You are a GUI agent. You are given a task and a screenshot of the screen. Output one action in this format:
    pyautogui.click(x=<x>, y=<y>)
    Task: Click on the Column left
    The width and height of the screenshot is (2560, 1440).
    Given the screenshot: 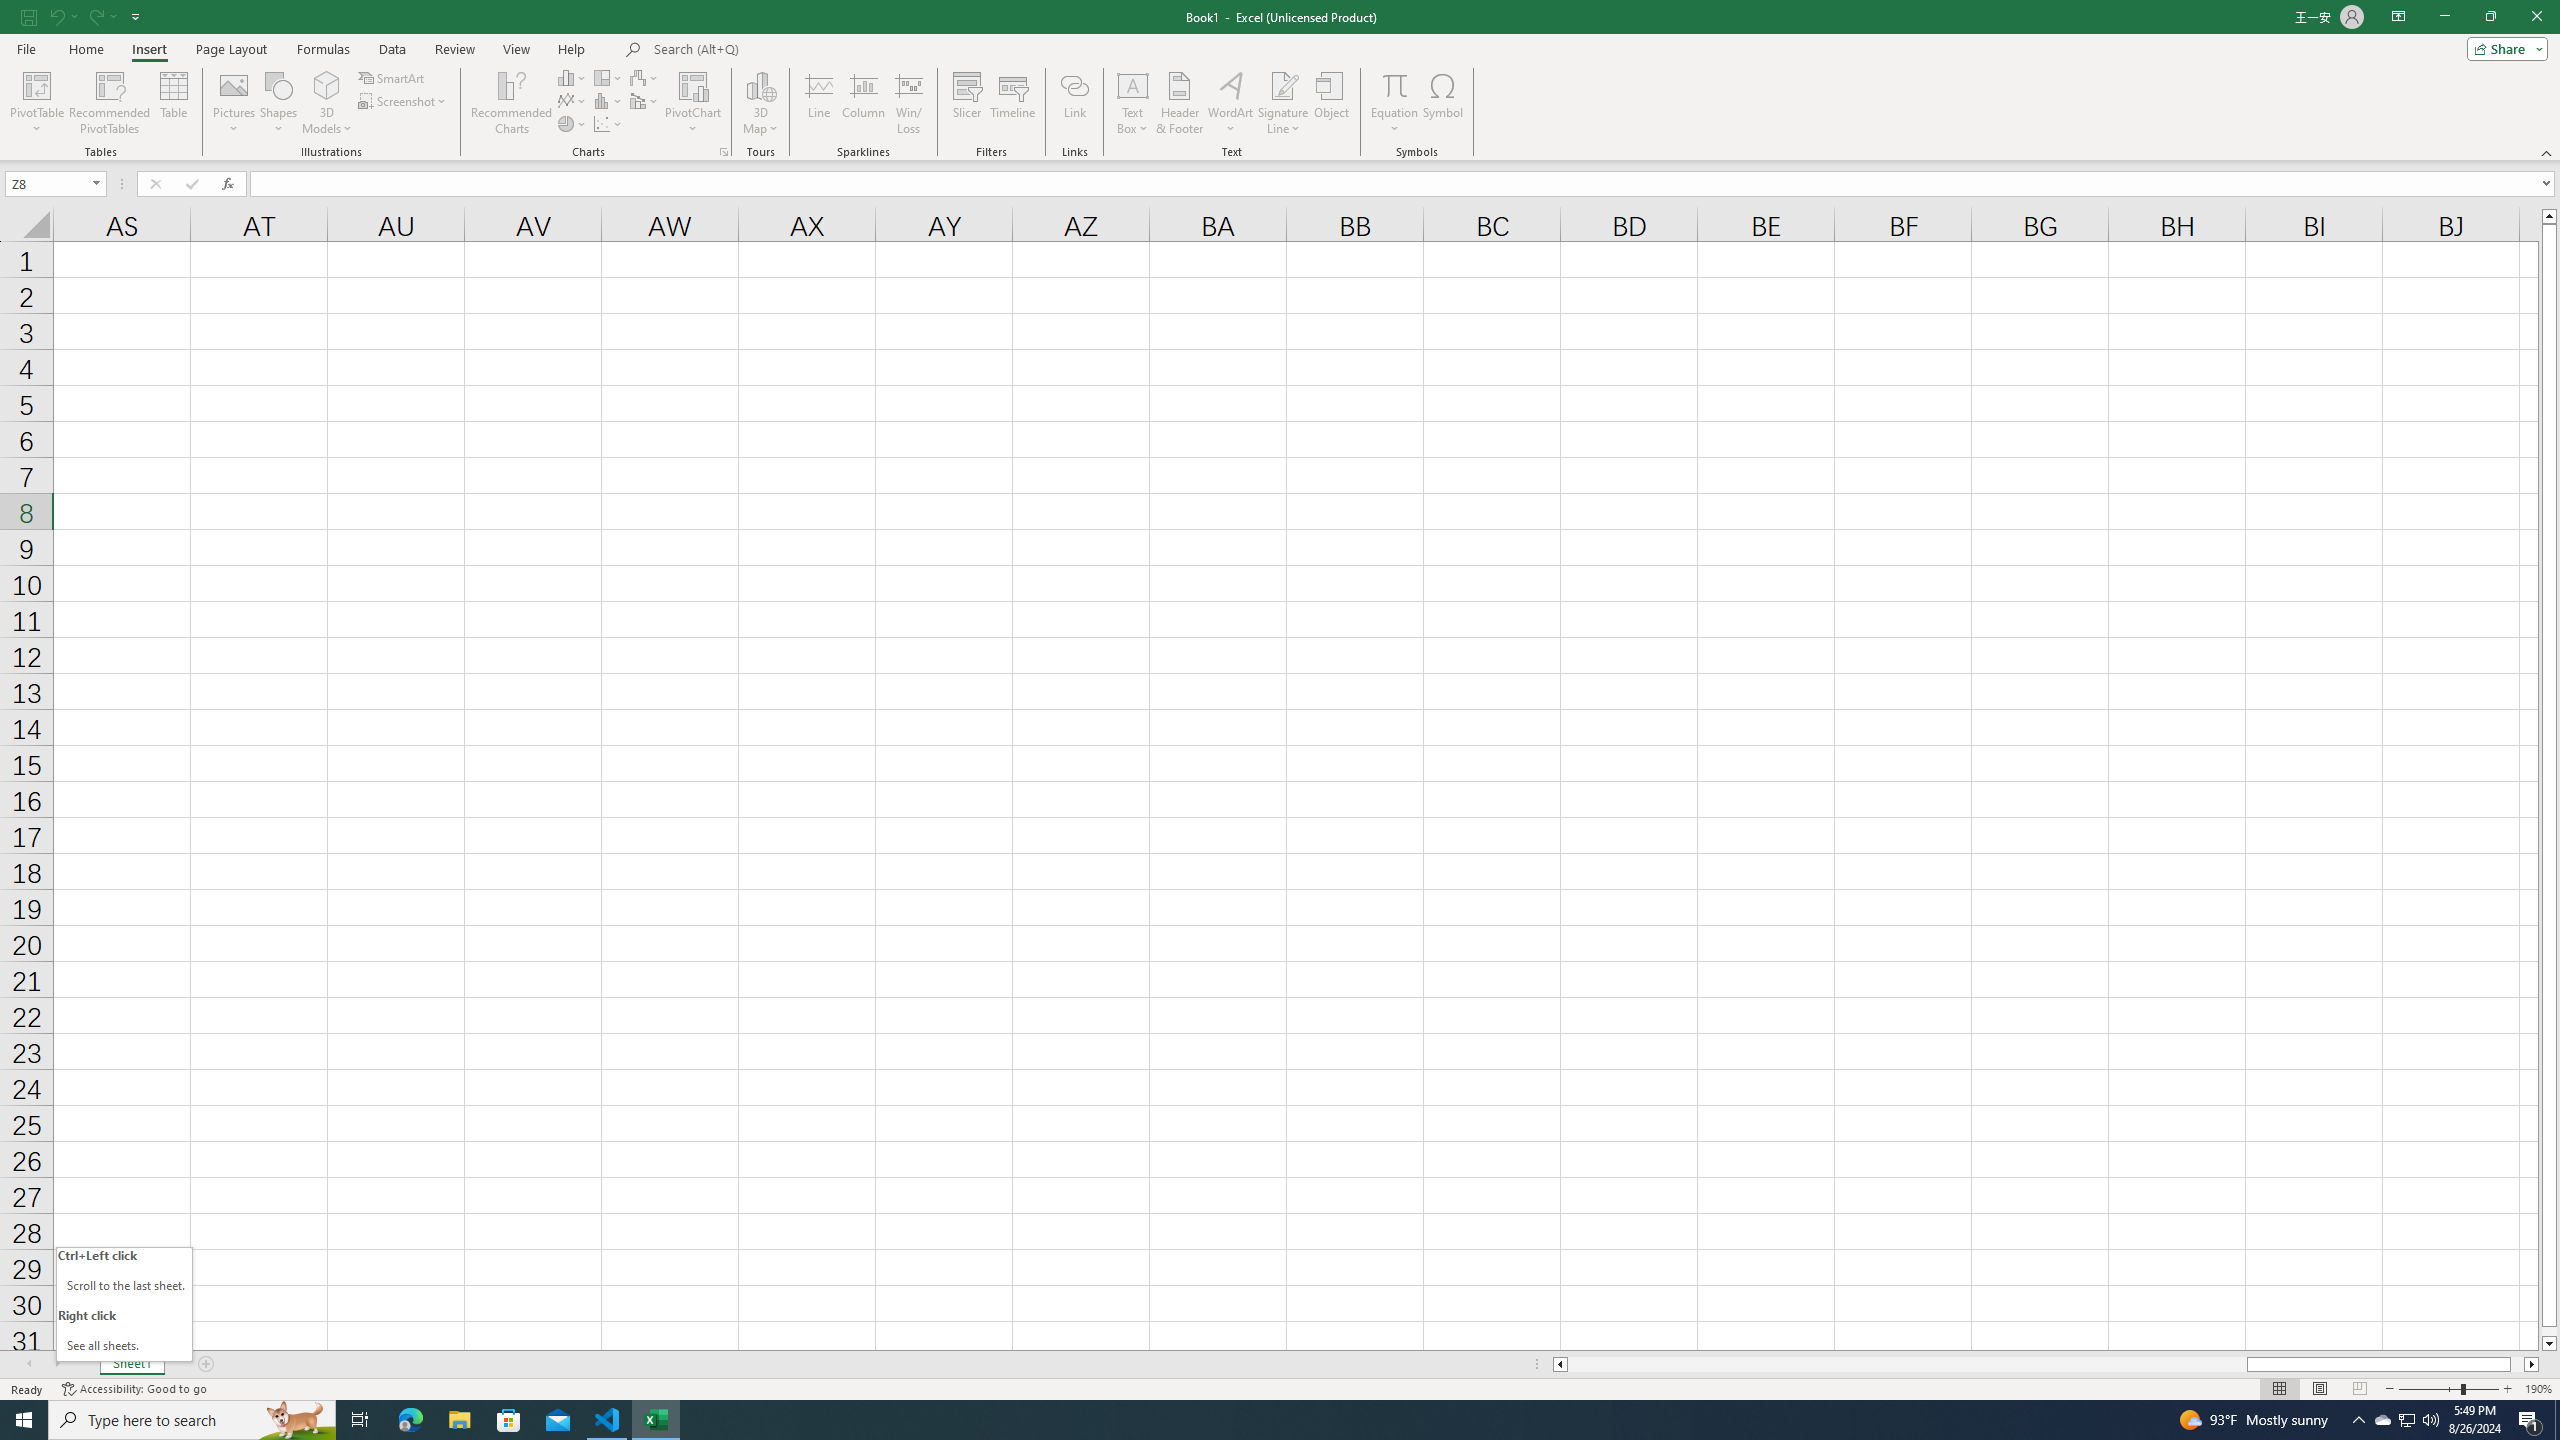 What is the action you would take?
    pyautogui.click(x=1558, y=1364)
    